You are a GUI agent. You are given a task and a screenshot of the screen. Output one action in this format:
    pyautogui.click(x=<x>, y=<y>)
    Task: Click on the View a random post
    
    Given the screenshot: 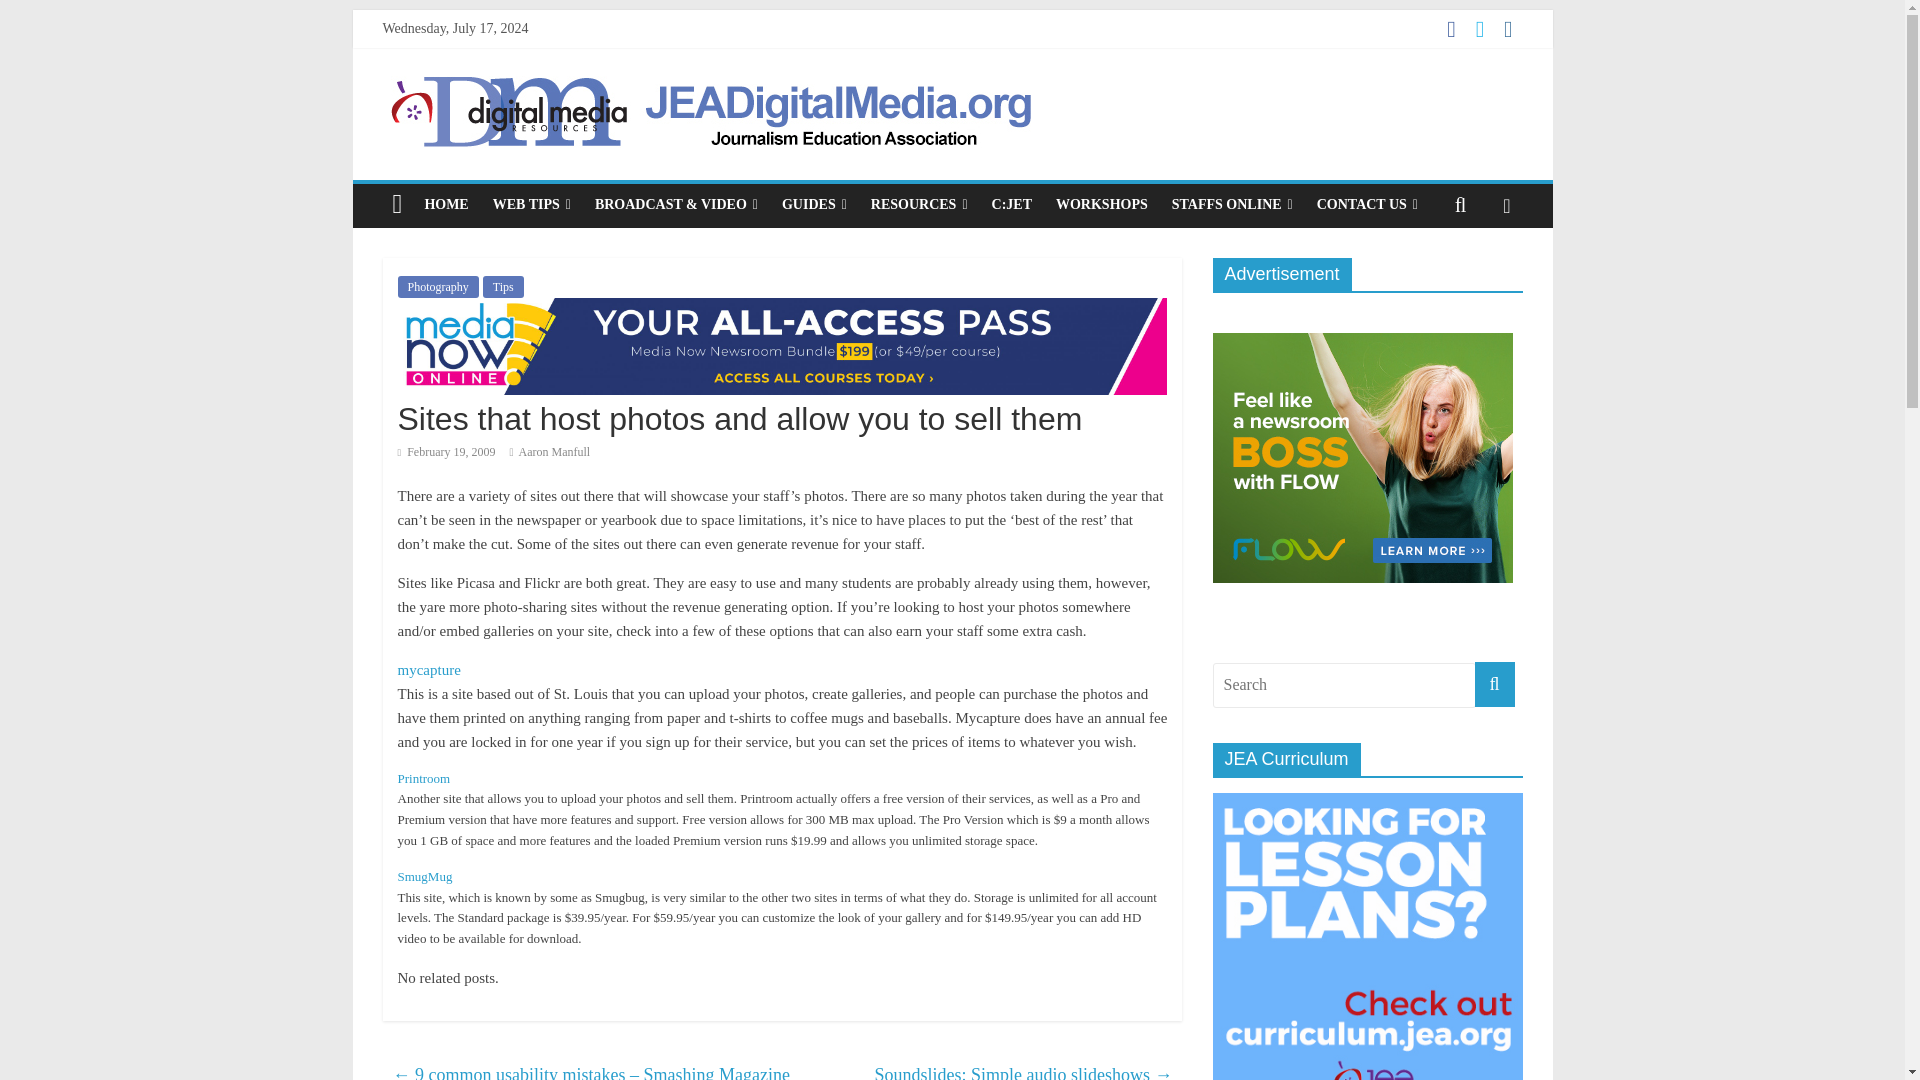 What is the action you would take?
    pyautogui.click(x=1506, y=204)
    